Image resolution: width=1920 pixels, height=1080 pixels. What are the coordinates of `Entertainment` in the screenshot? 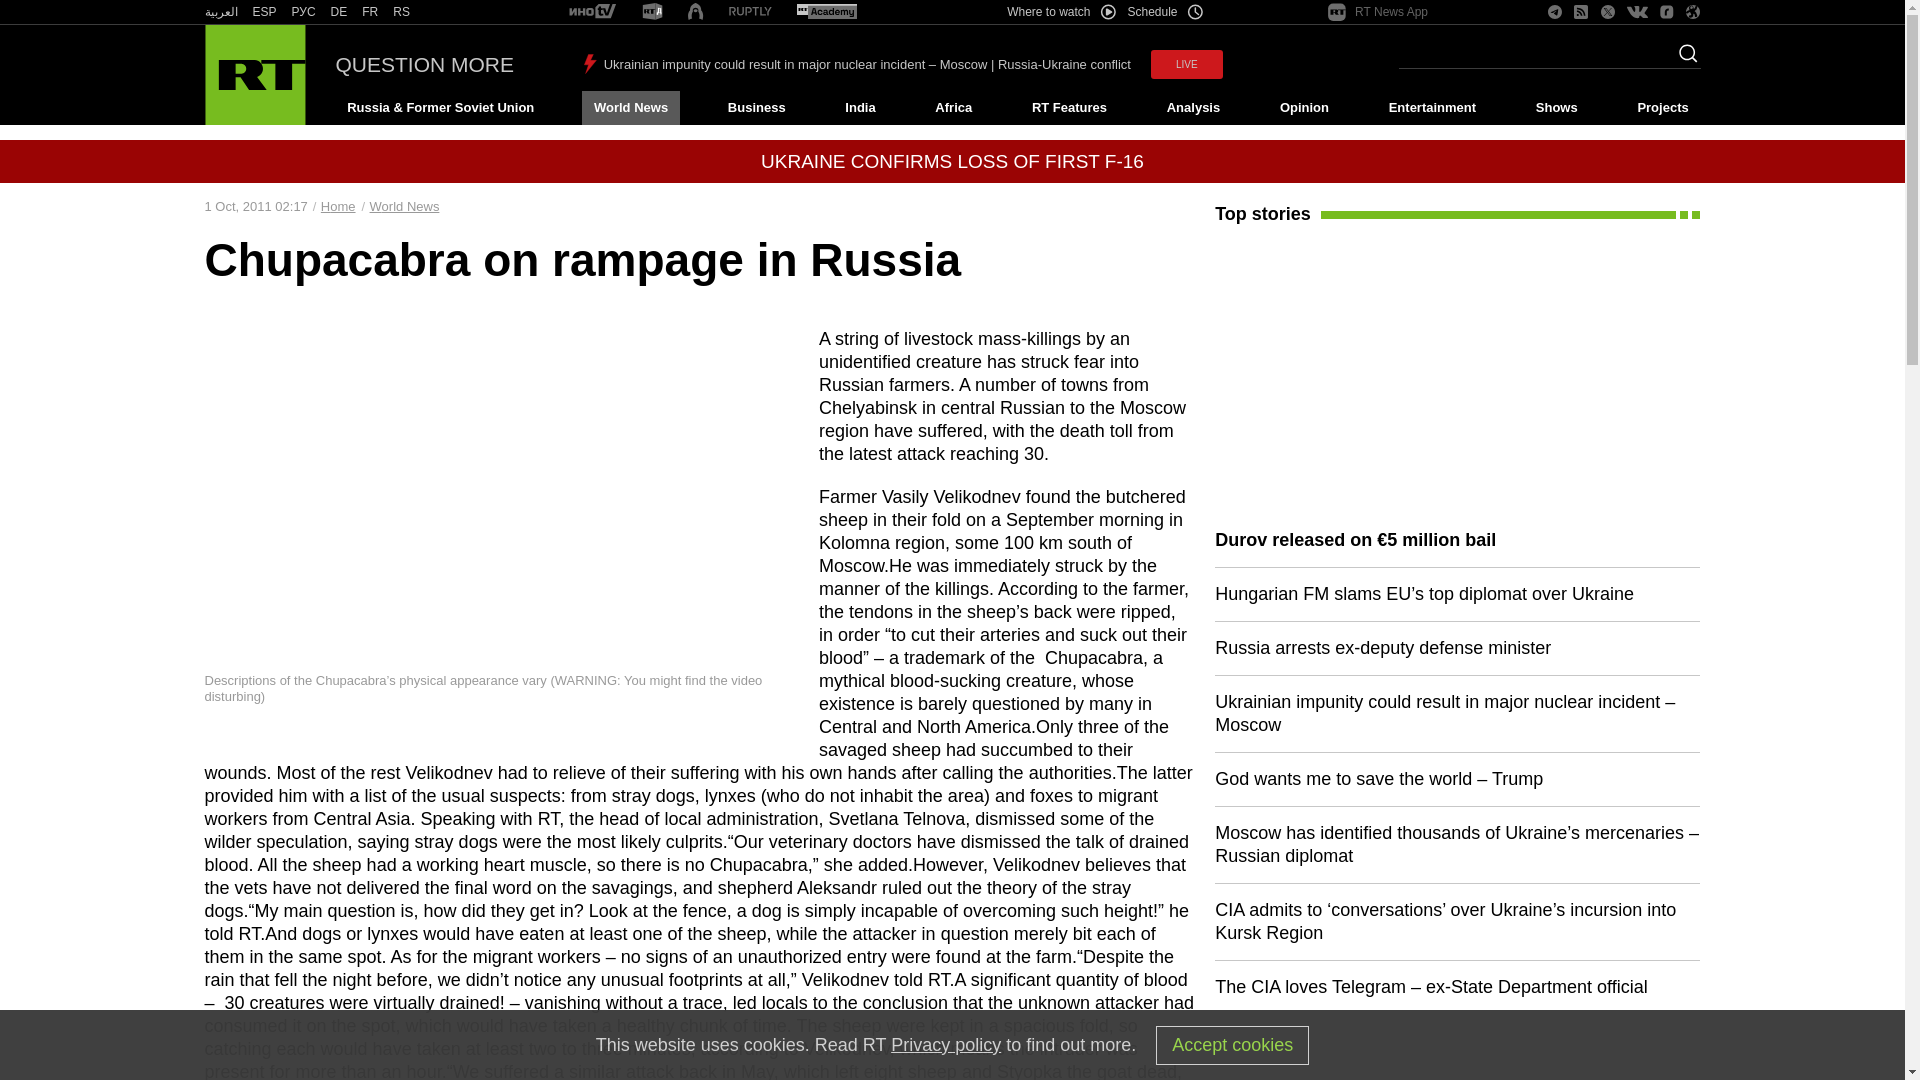 It's located at (1432, 108).